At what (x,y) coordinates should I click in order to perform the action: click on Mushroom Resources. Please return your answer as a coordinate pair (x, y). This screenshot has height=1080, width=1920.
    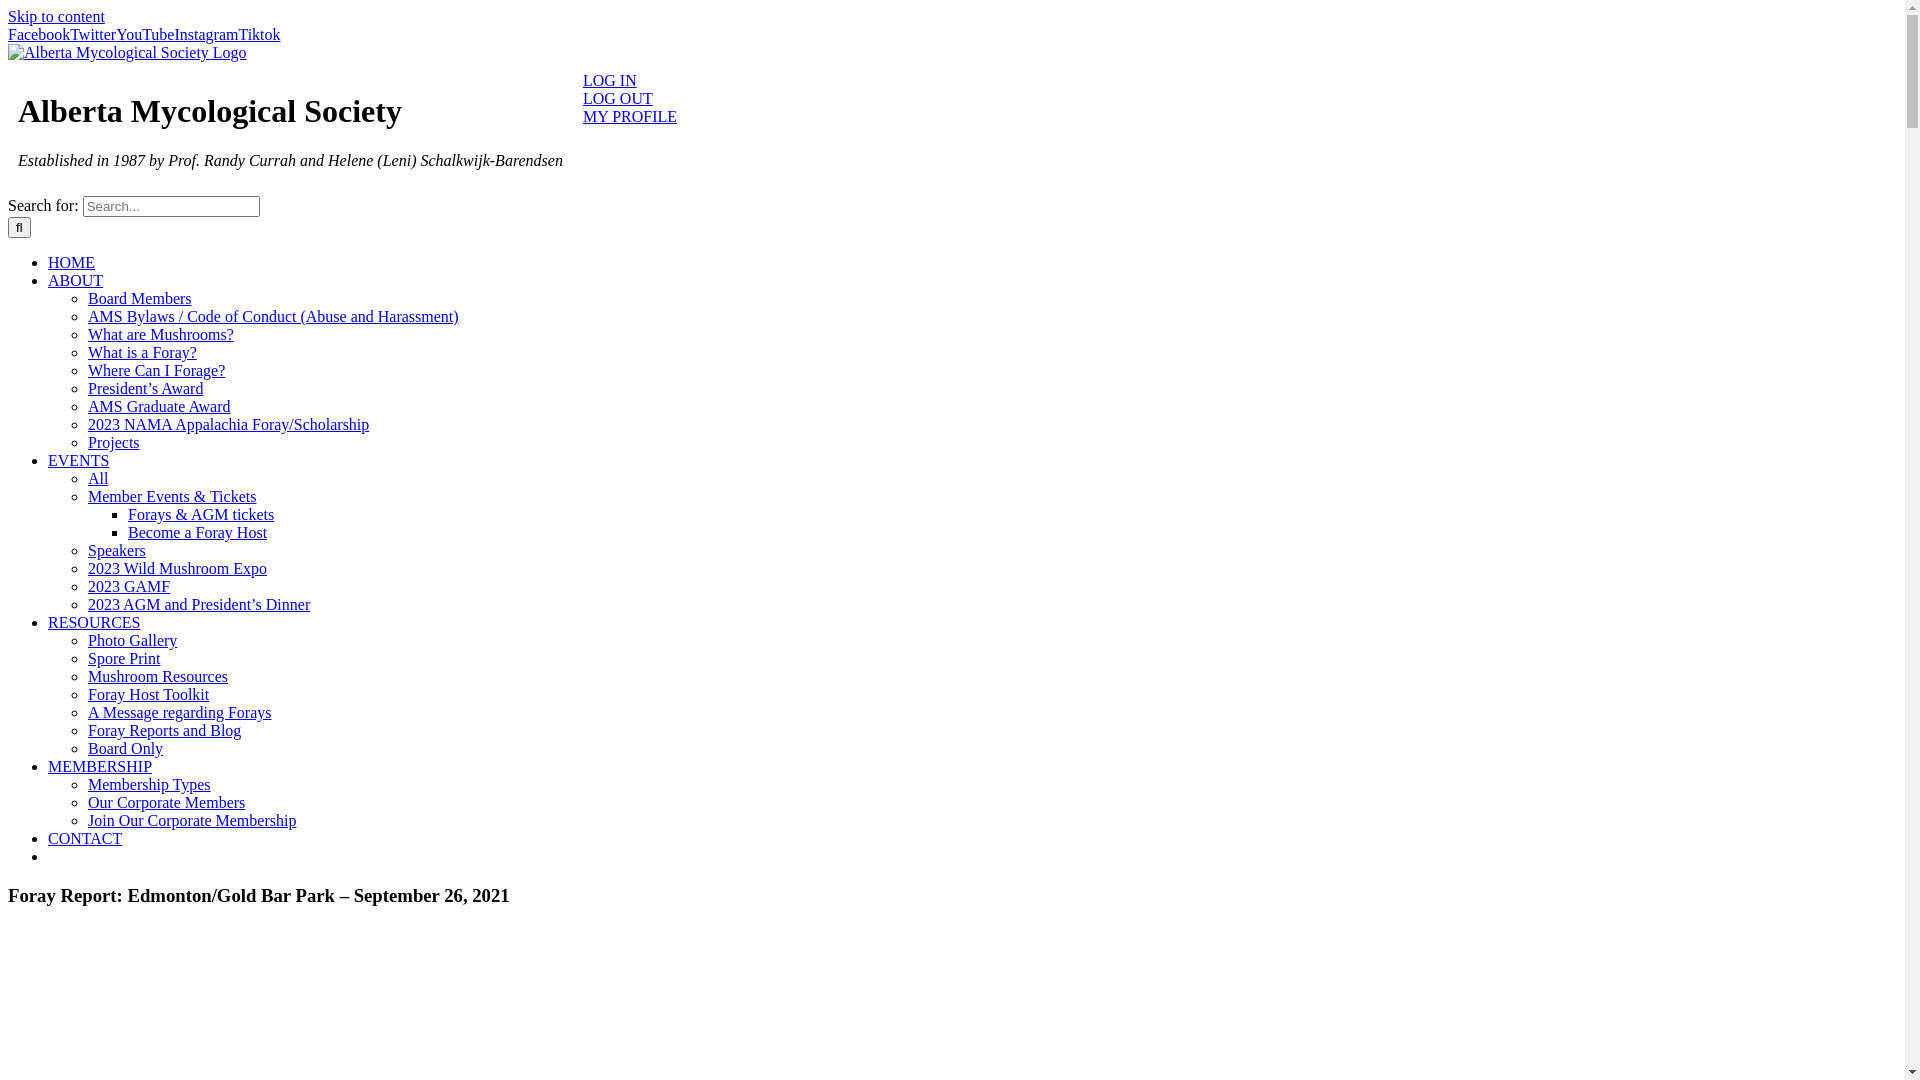
    Looking at the image, I should click on (158, 676).